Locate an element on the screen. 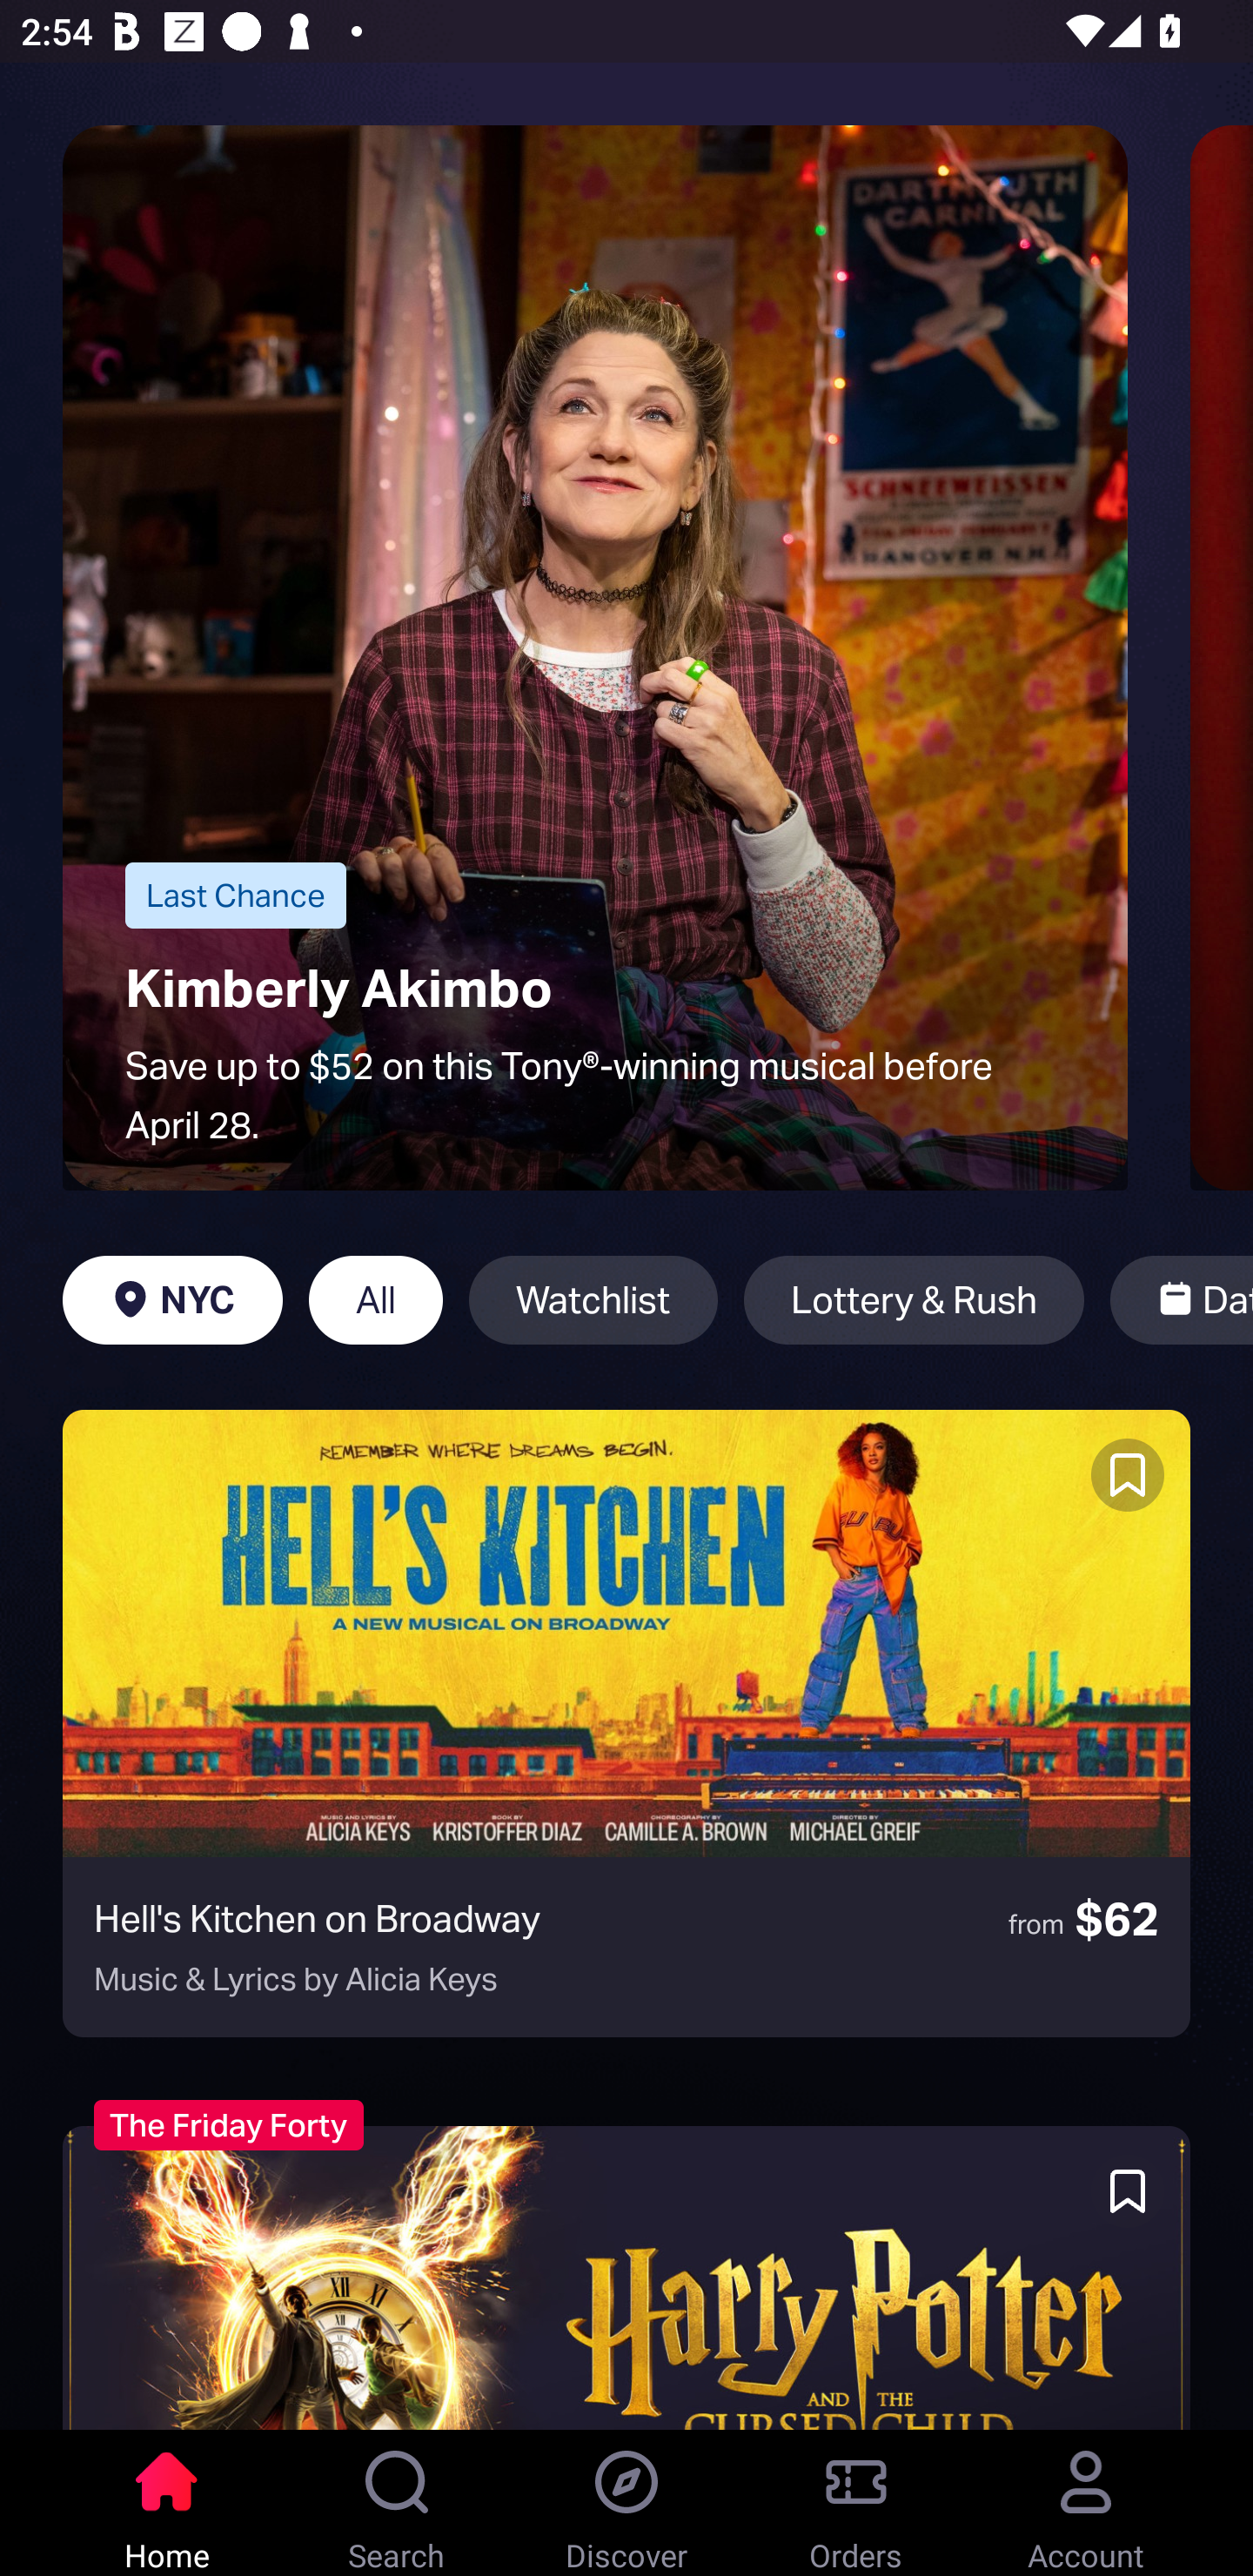 The image size is (1253, 2576). All is located at coordinates (376, 1300).